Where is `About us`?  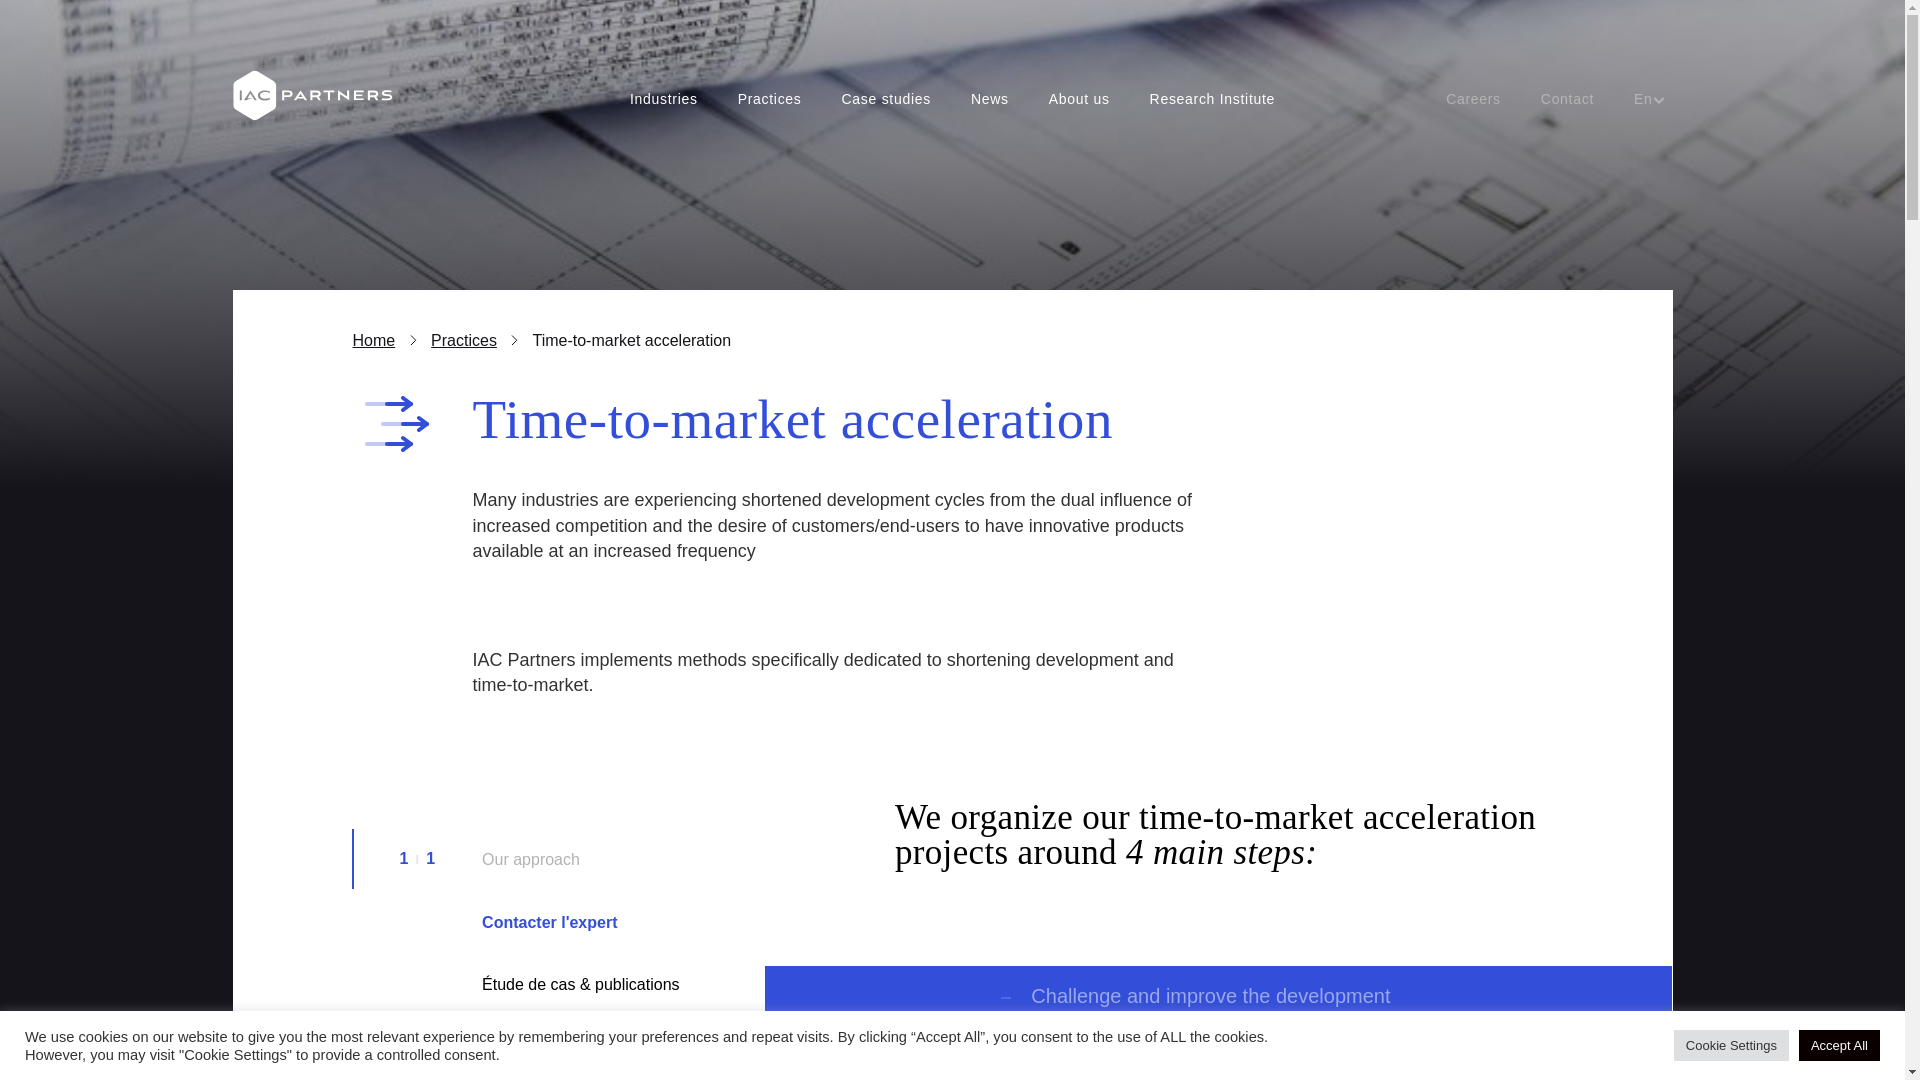
About us is located at coordinates (1078, 97).